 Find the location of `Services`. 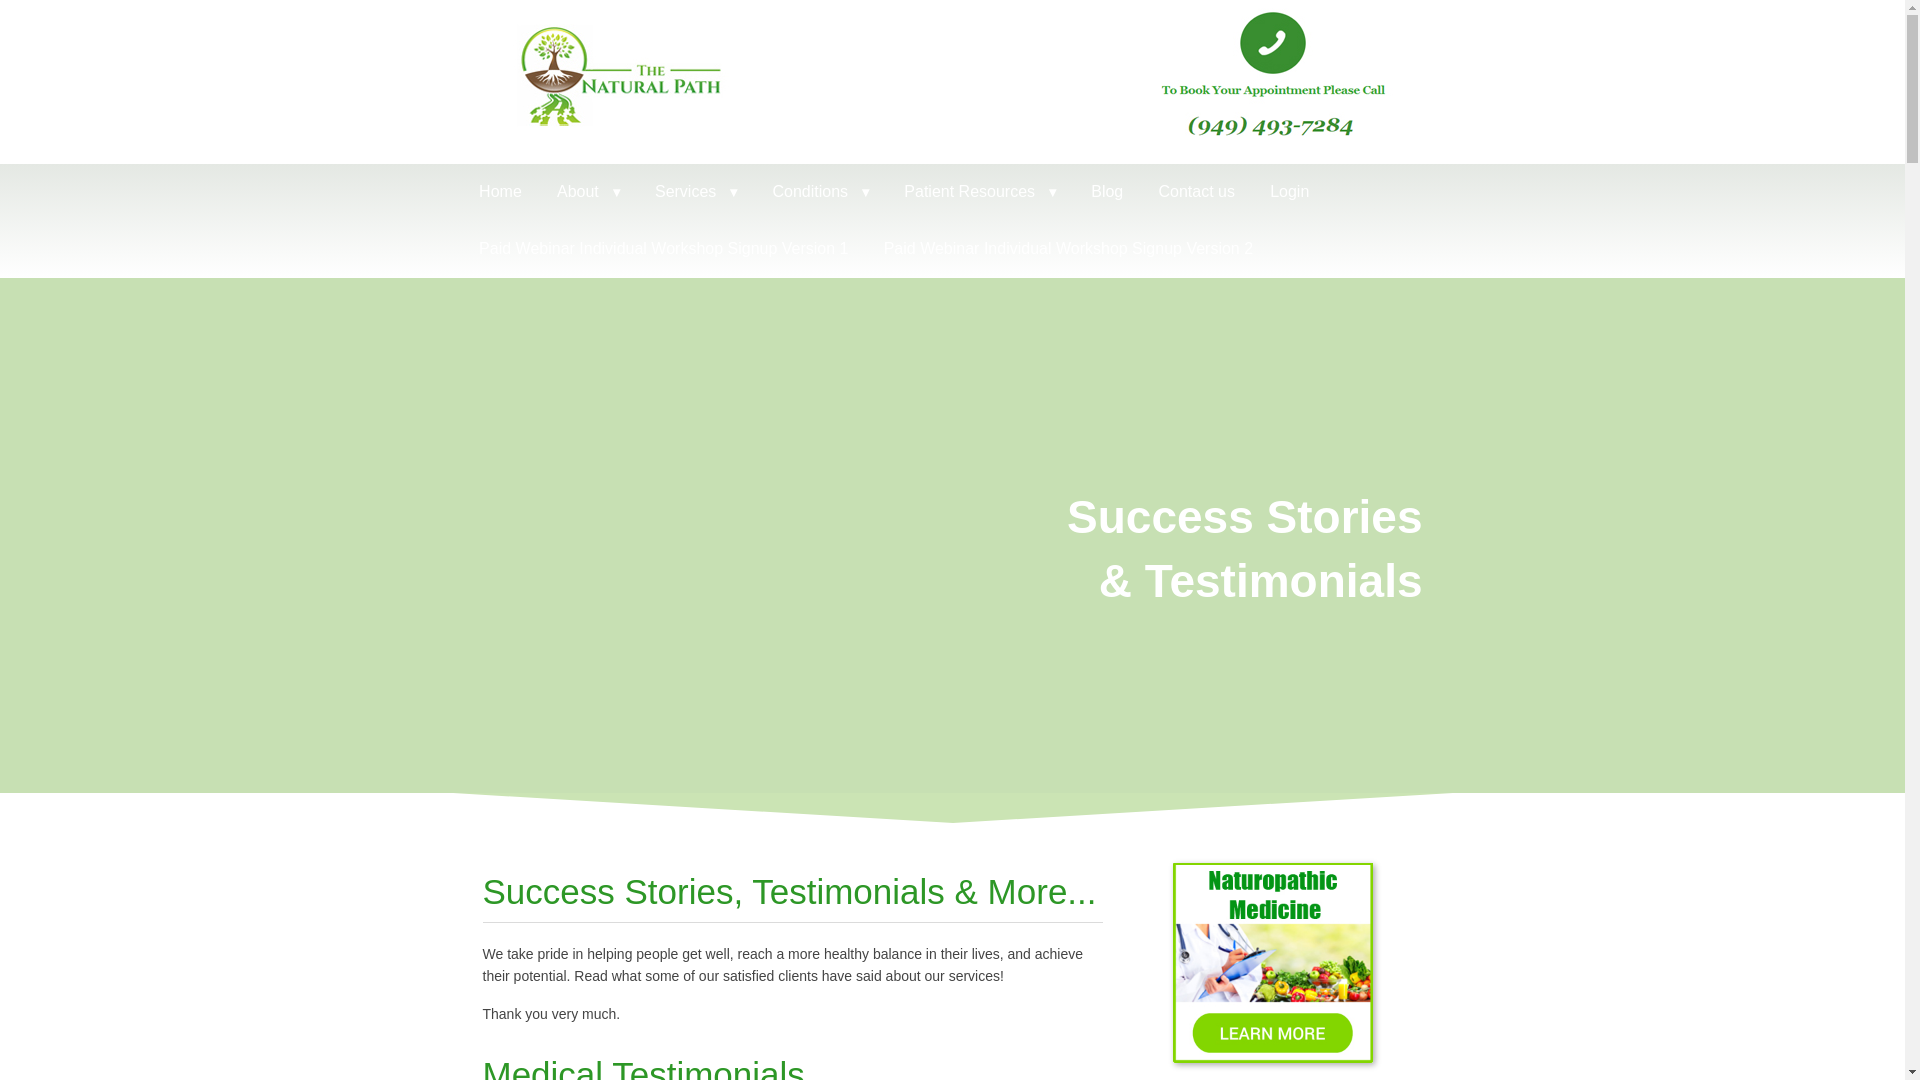

Services is located at coordinates (696, 192).